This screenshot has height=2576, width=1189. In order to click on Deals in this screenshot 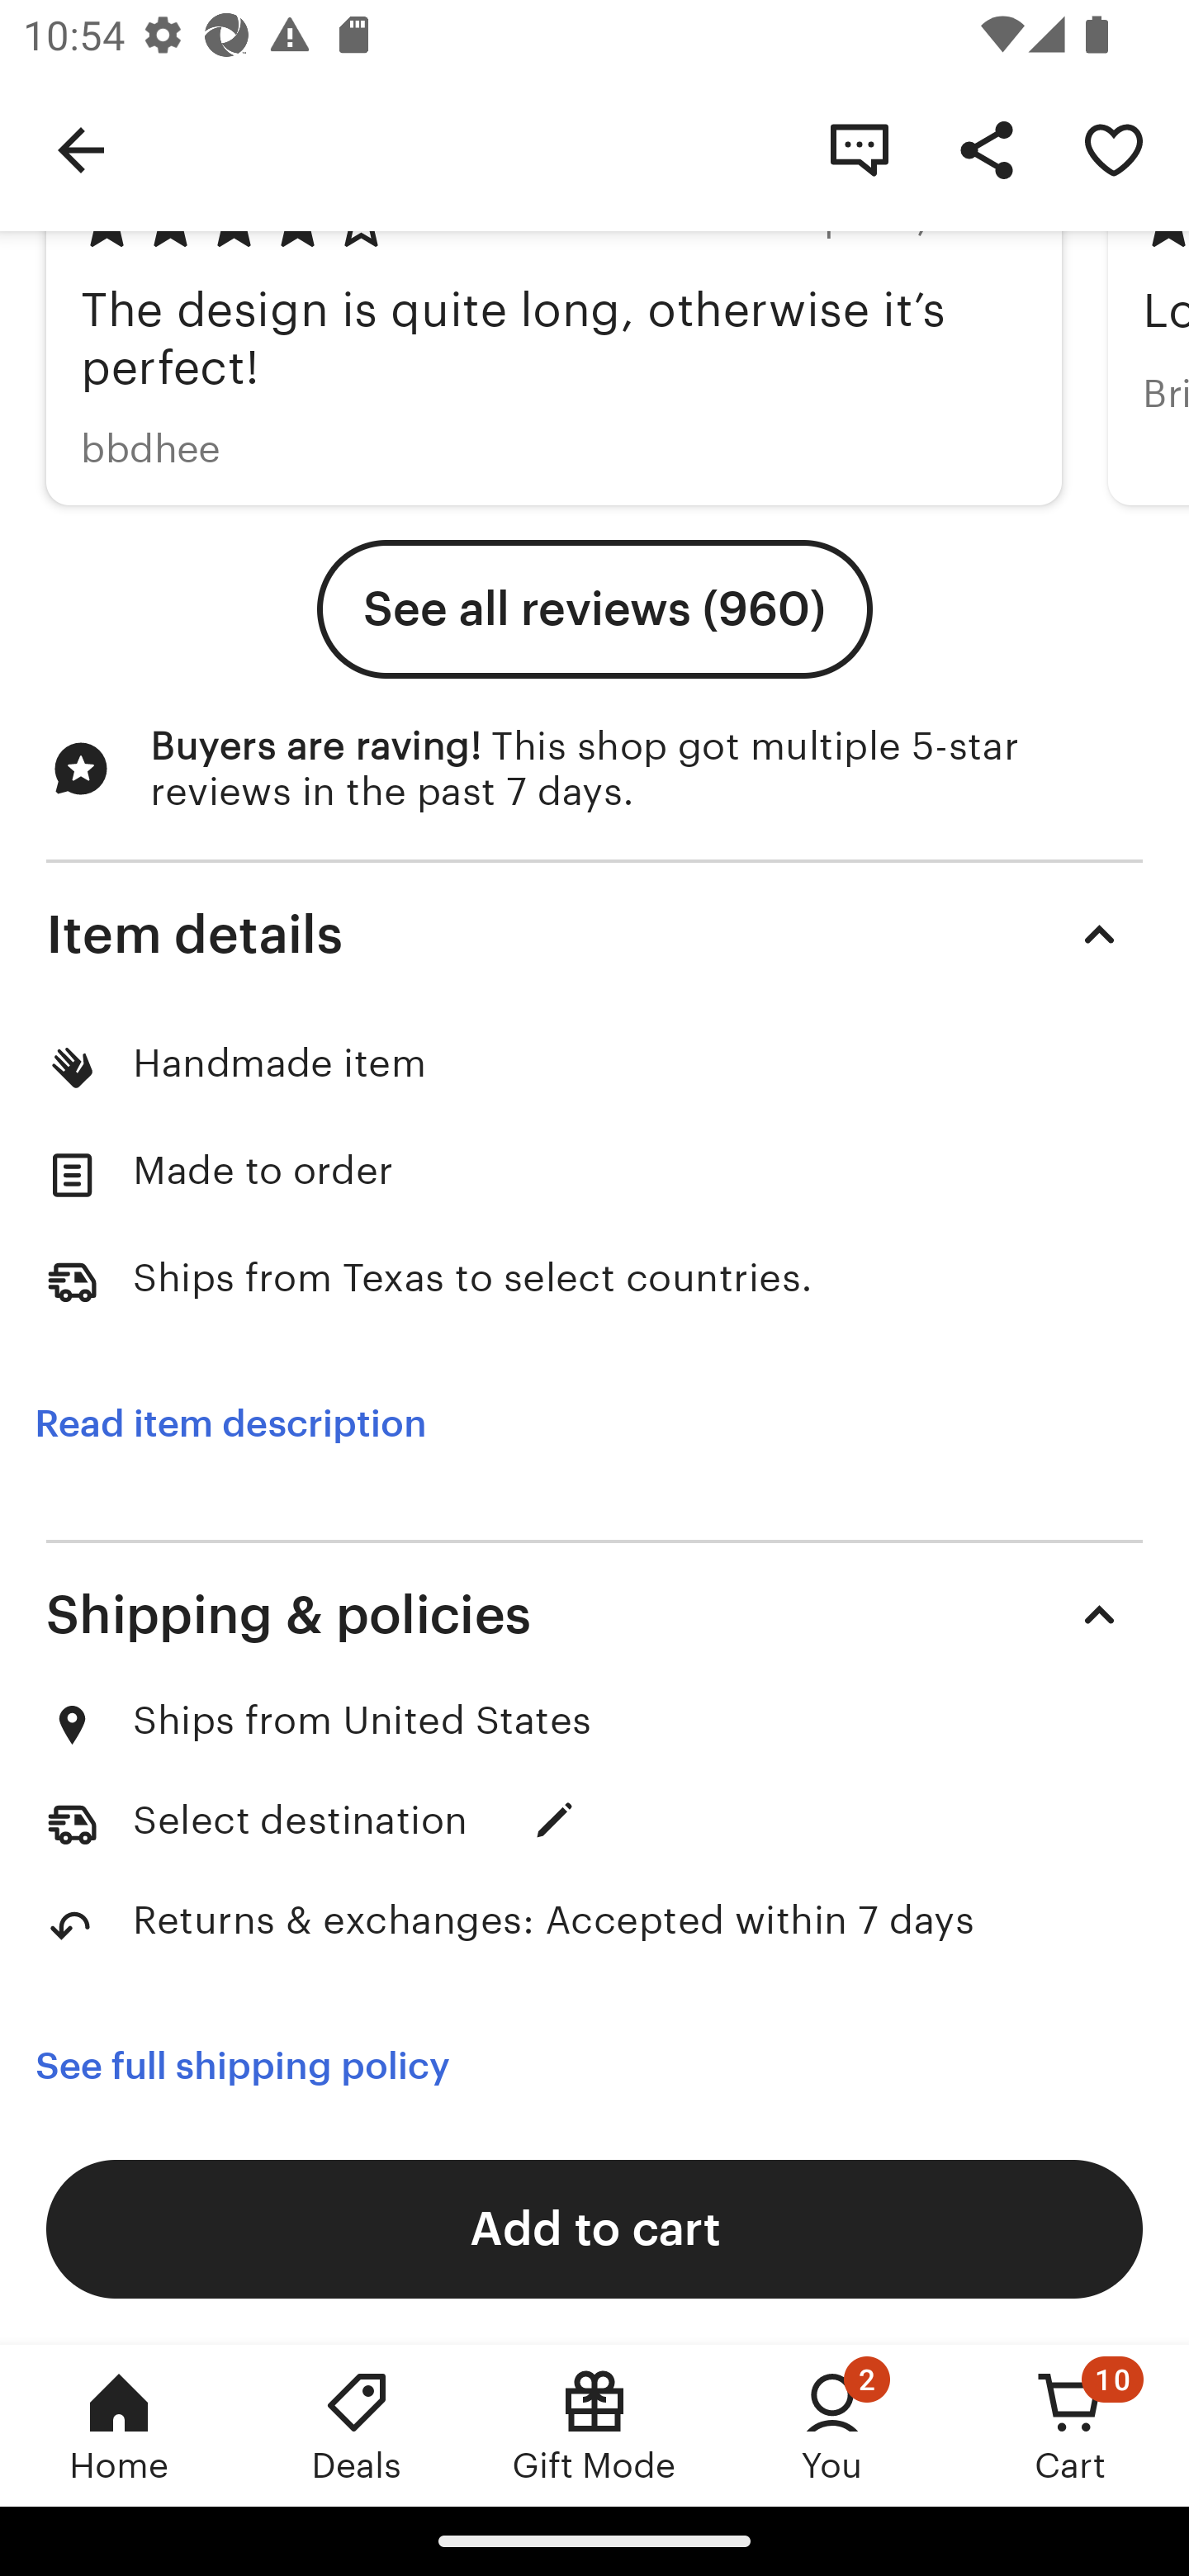, I will do `click(357, 2425)`.